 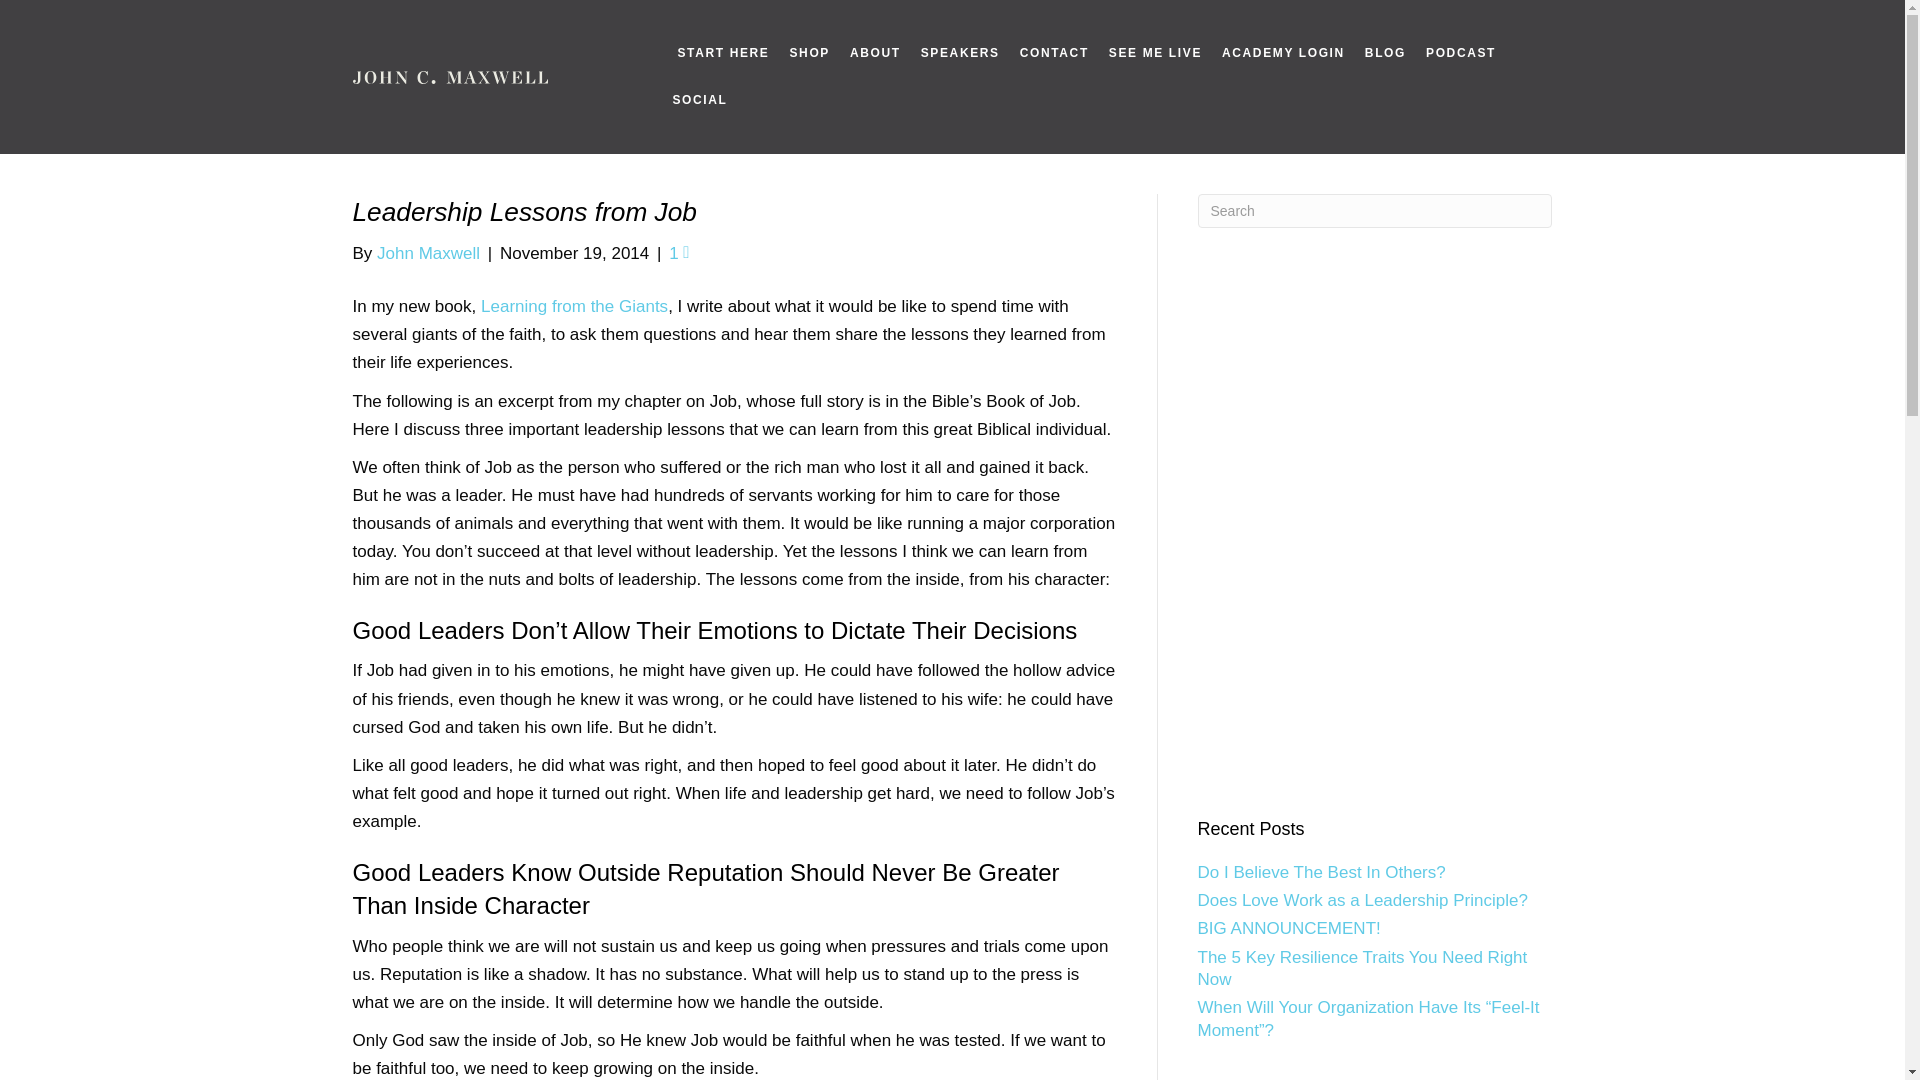 What do you see at coordinates (875, 53) in the screenshot?
I see `ABOUT` at bounding box center [875, 53].